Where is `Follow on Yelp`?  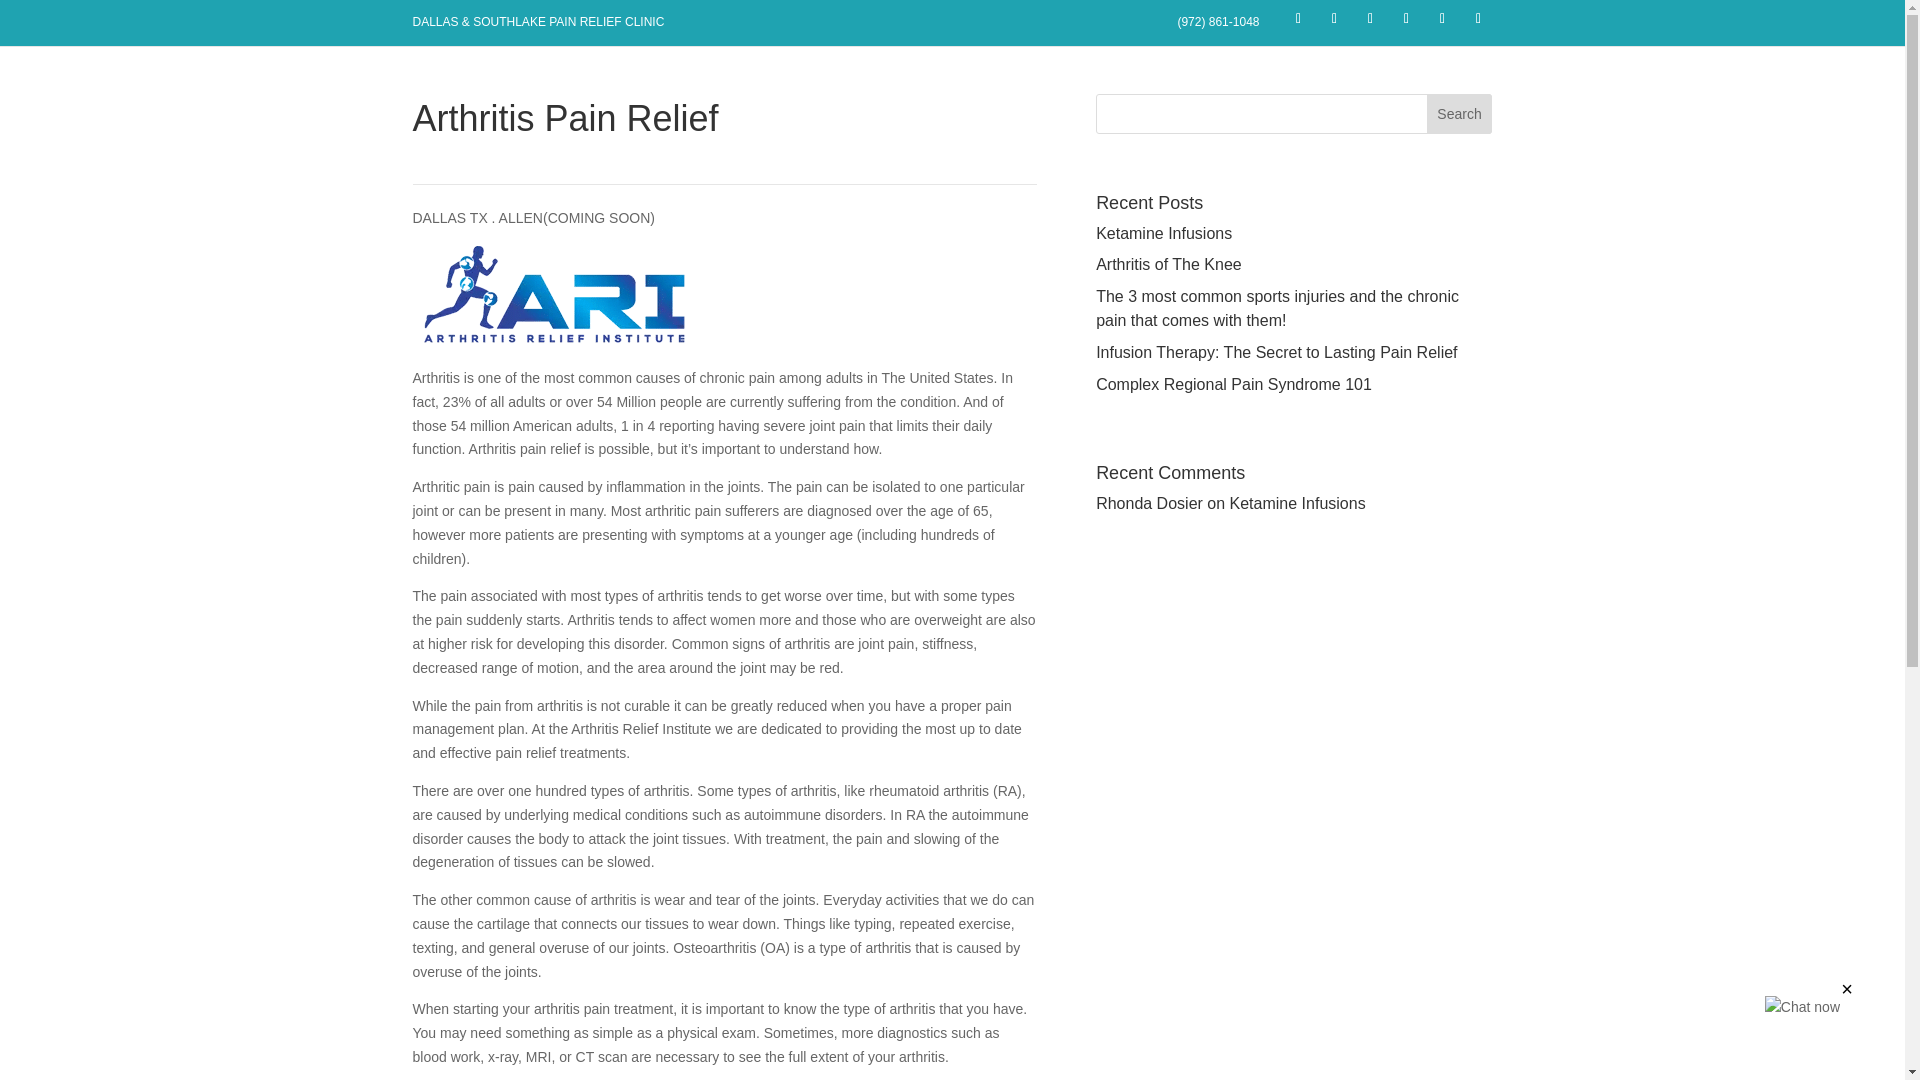
Follow on Yelp is located at coordinates (1406, 19).